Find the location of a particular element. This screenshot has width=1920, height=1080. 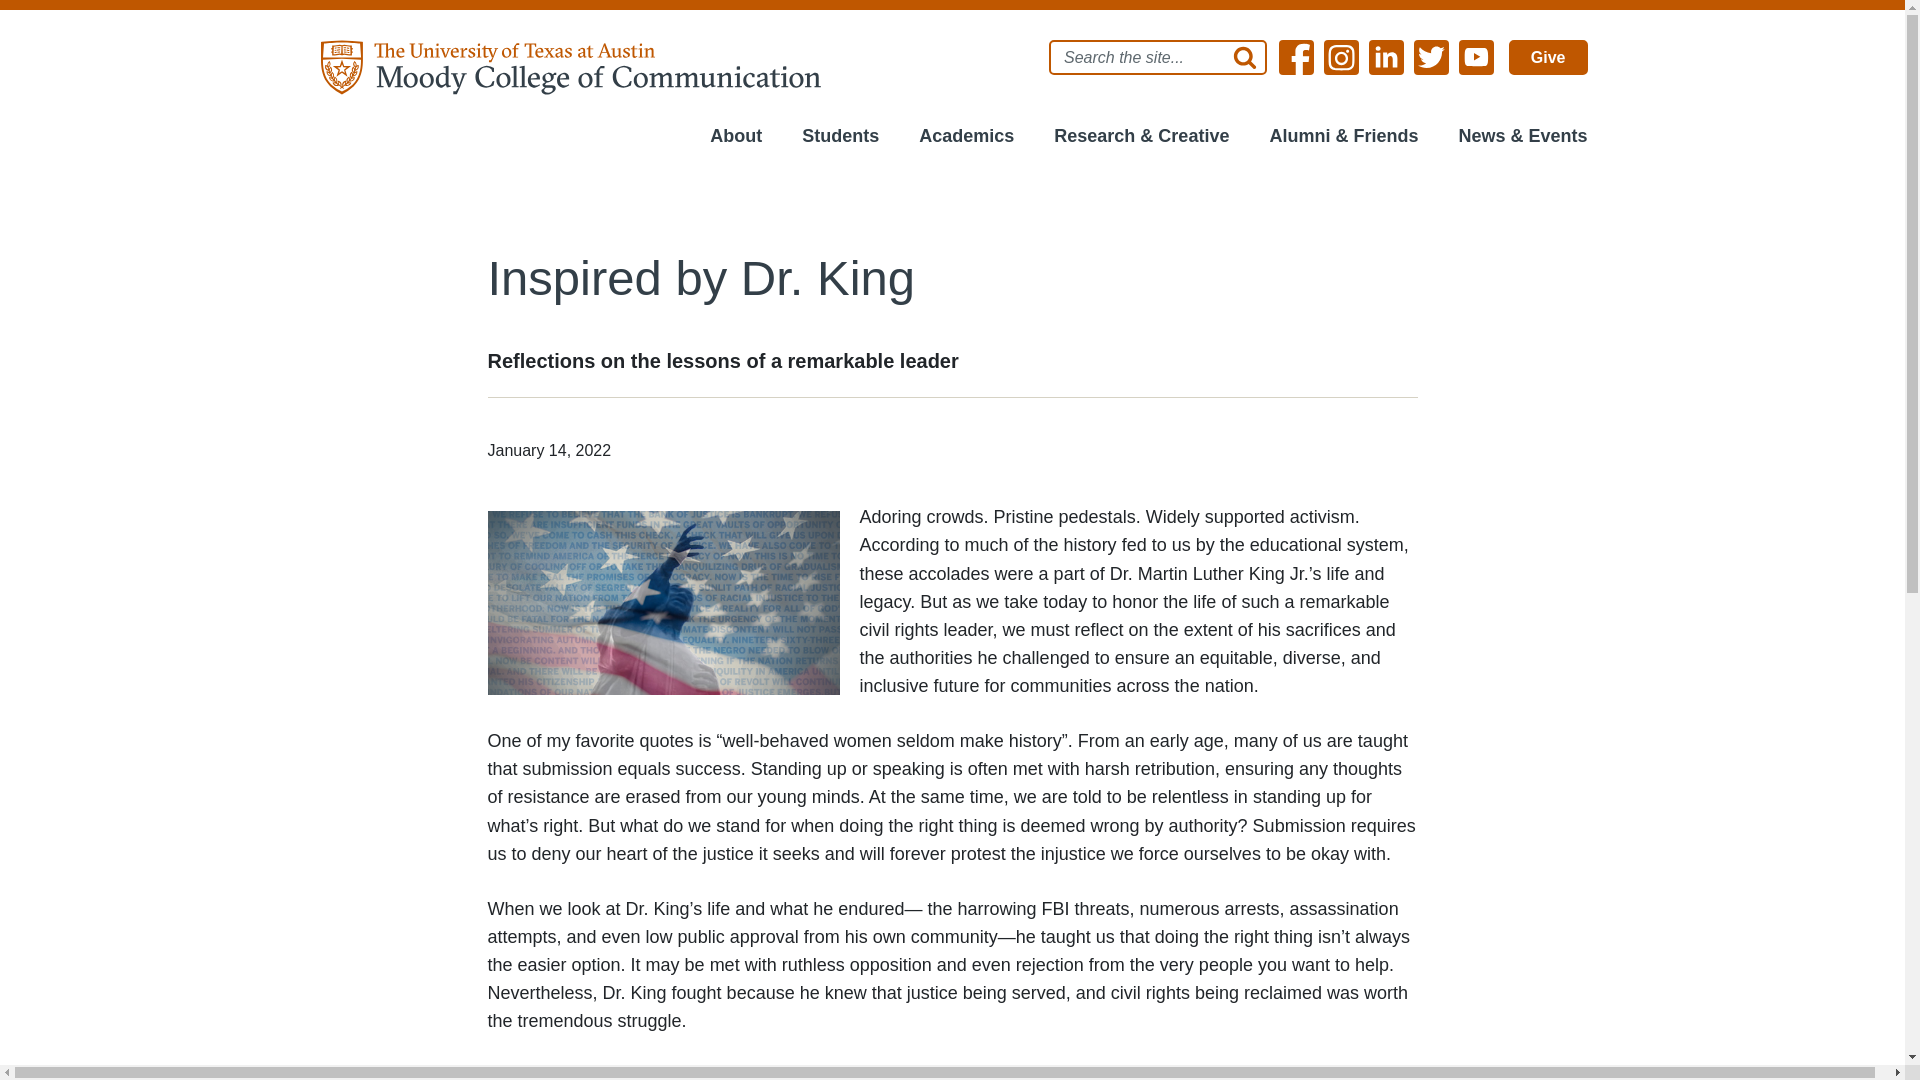

InstagramSee us on Instagram is located at coordinates (1342, 56).